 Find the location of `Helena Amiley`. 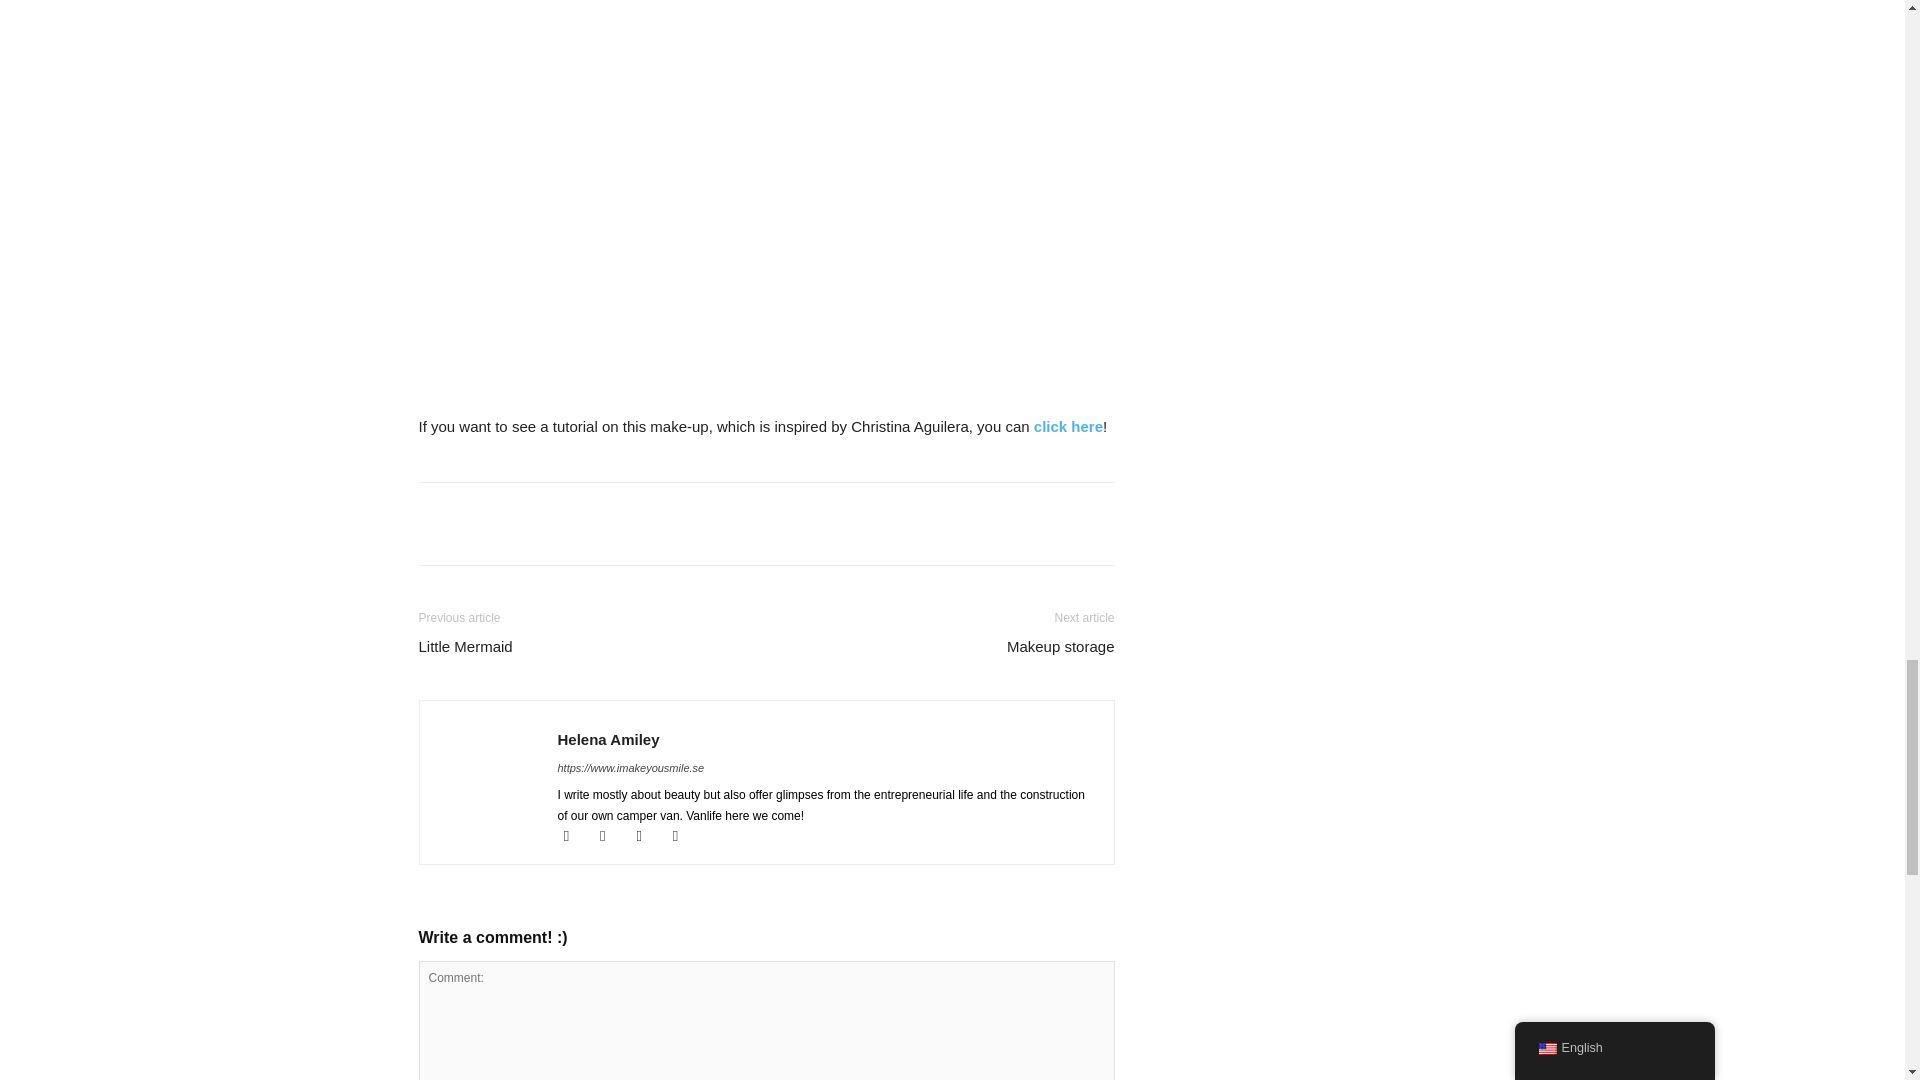

Helena Amiley is located at coordinates (609, 740).